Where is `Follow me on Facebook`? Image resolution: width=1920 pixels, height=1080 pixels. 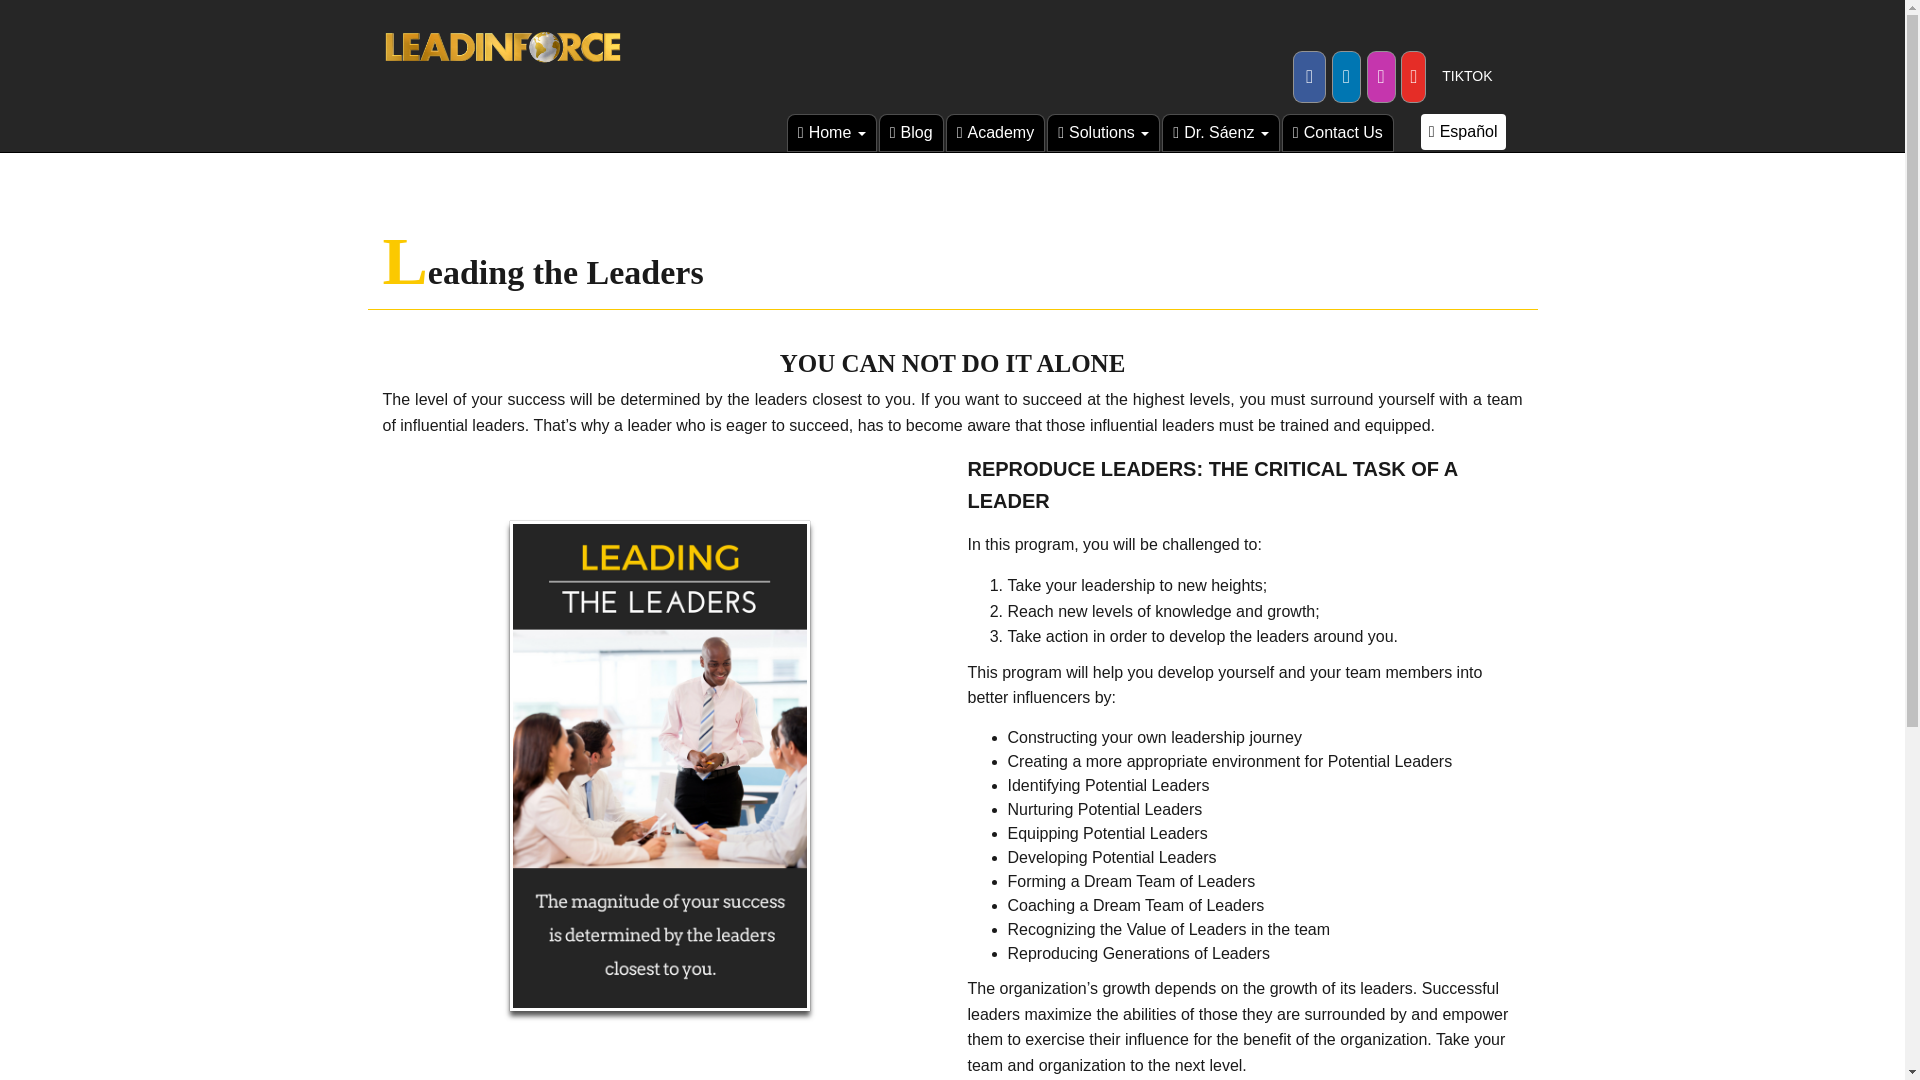
Follow me on Facebook is located at coordinates (1310, 76).